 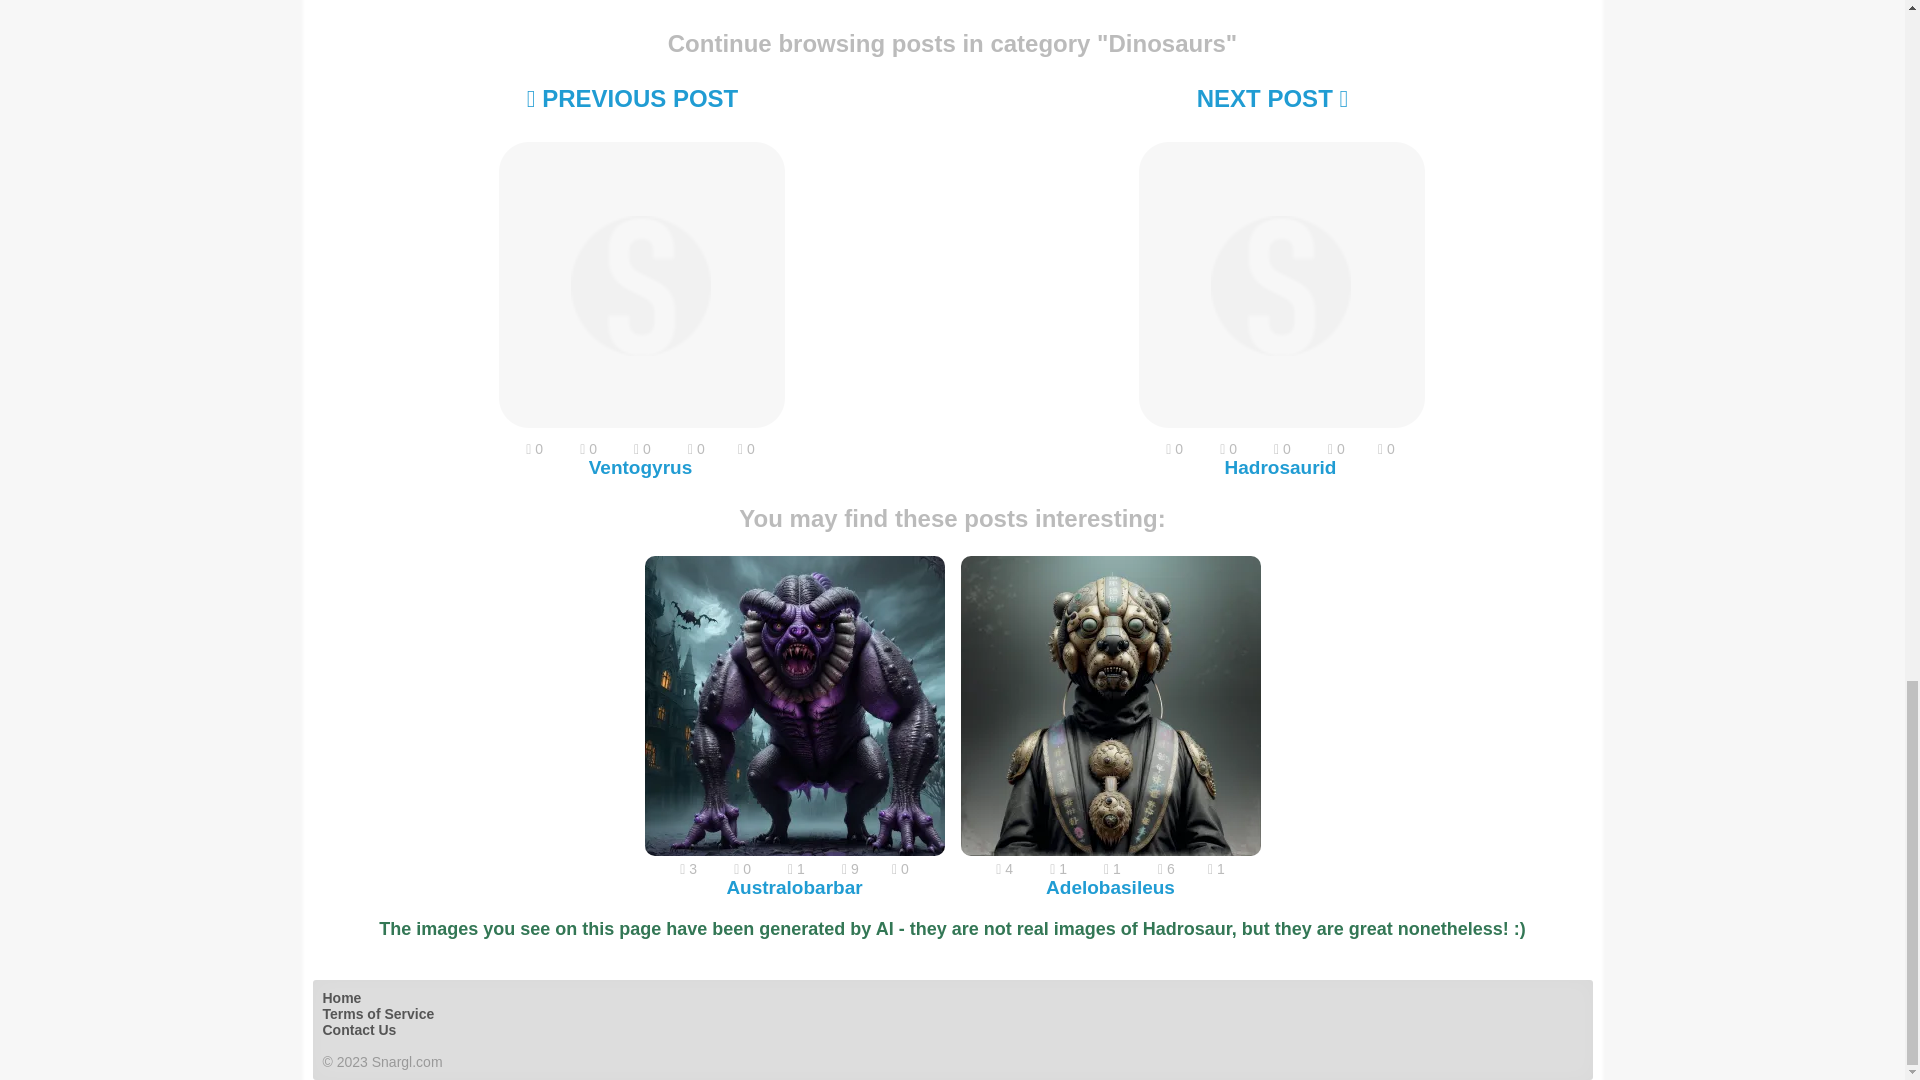 What do you see at coordinates (640, 467) in the screenshot?
I see `Ventogyrus` at bounding box center [640, 467].